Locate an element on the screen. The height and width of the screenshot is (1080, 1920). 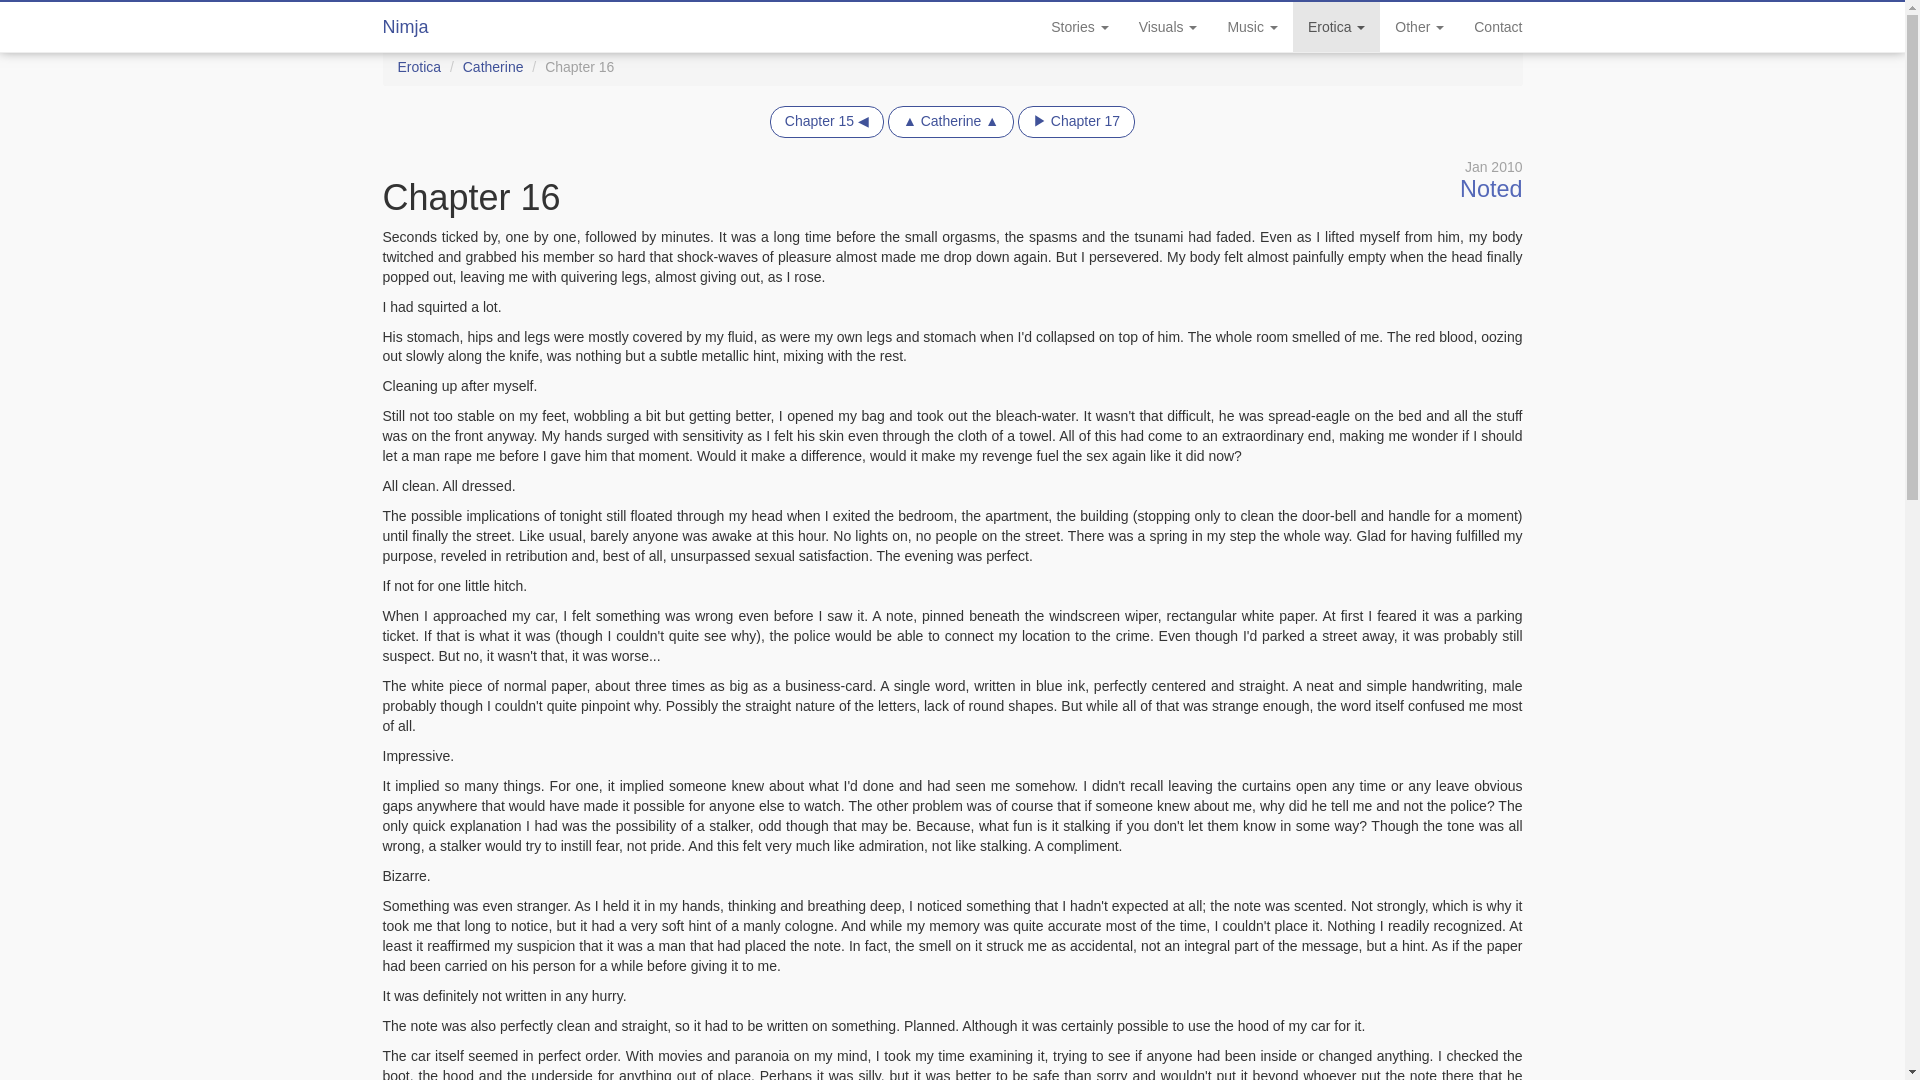
Other is located at coordinates (1420, 26).